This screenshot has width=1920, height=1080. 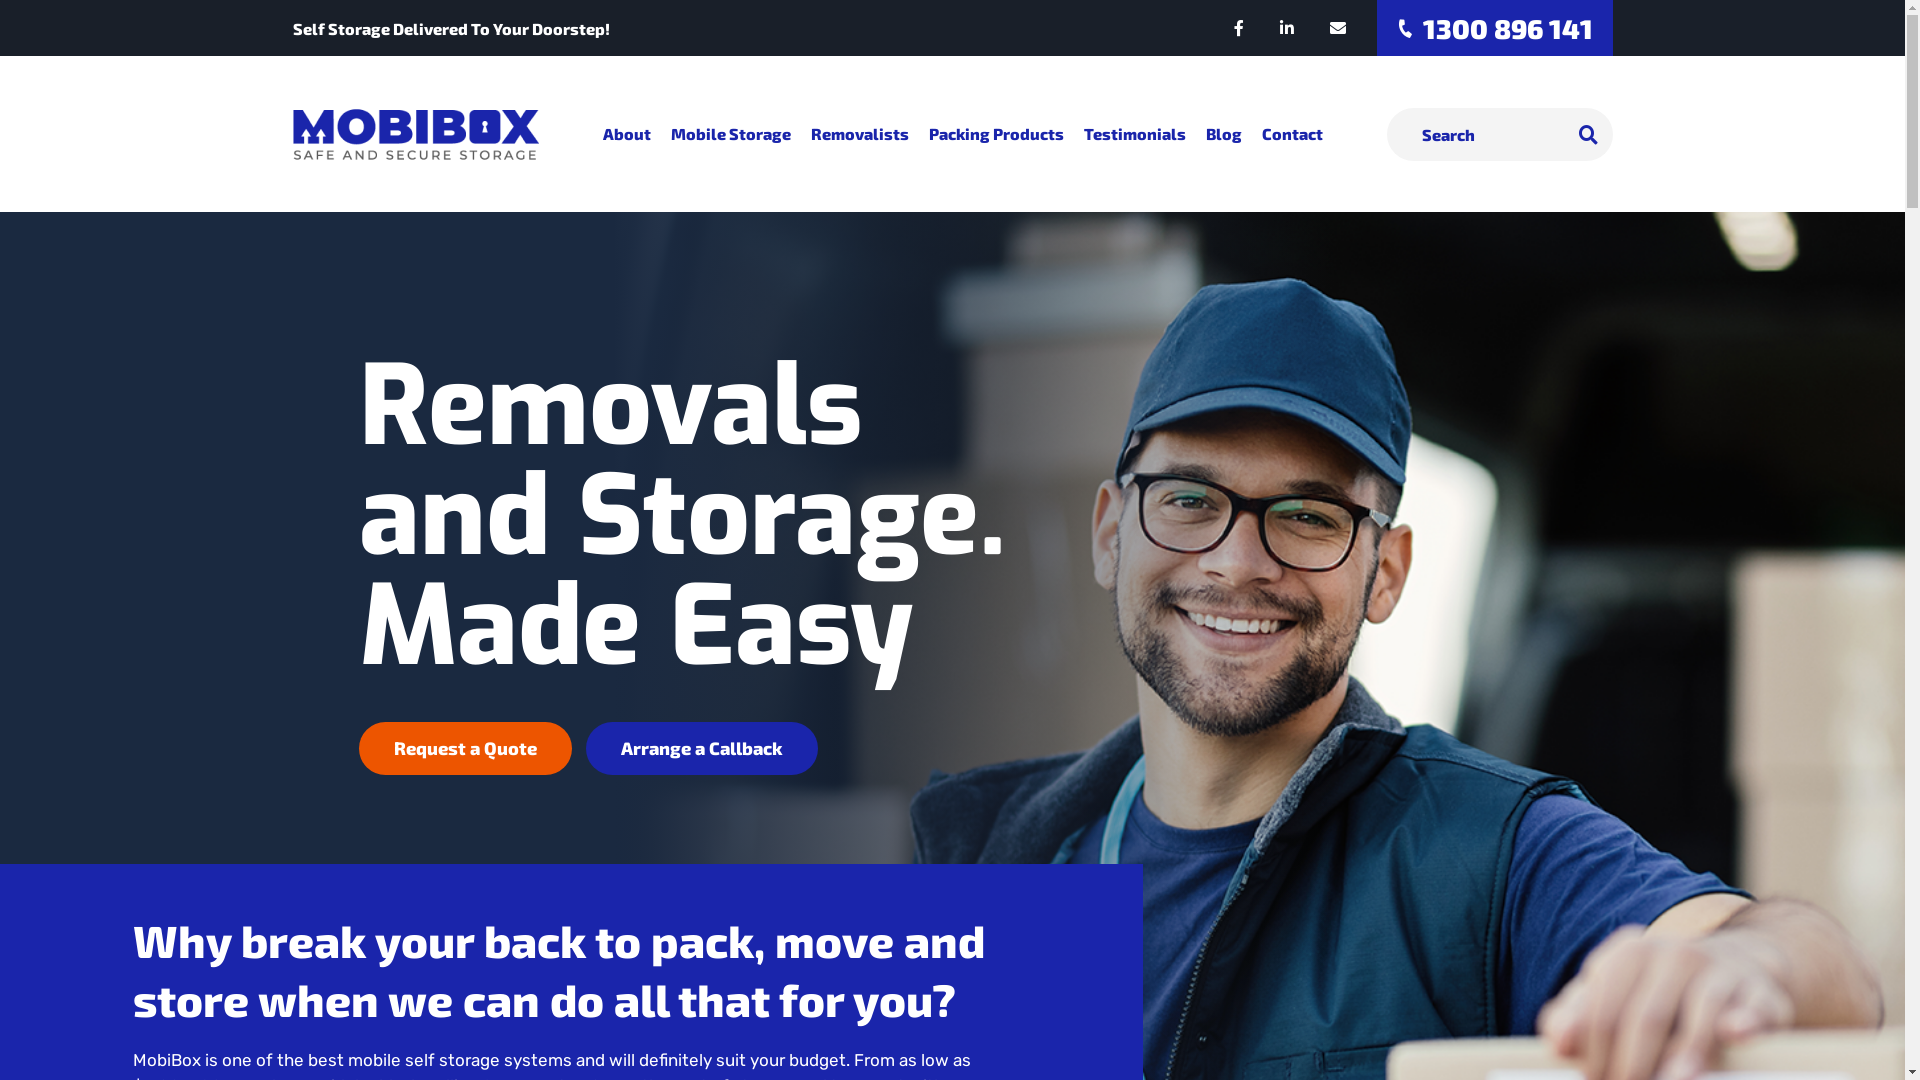 What do you see at coordinates (859, 134) in the screenshot?
I see `Removalists` at bounding box center [859, 134].